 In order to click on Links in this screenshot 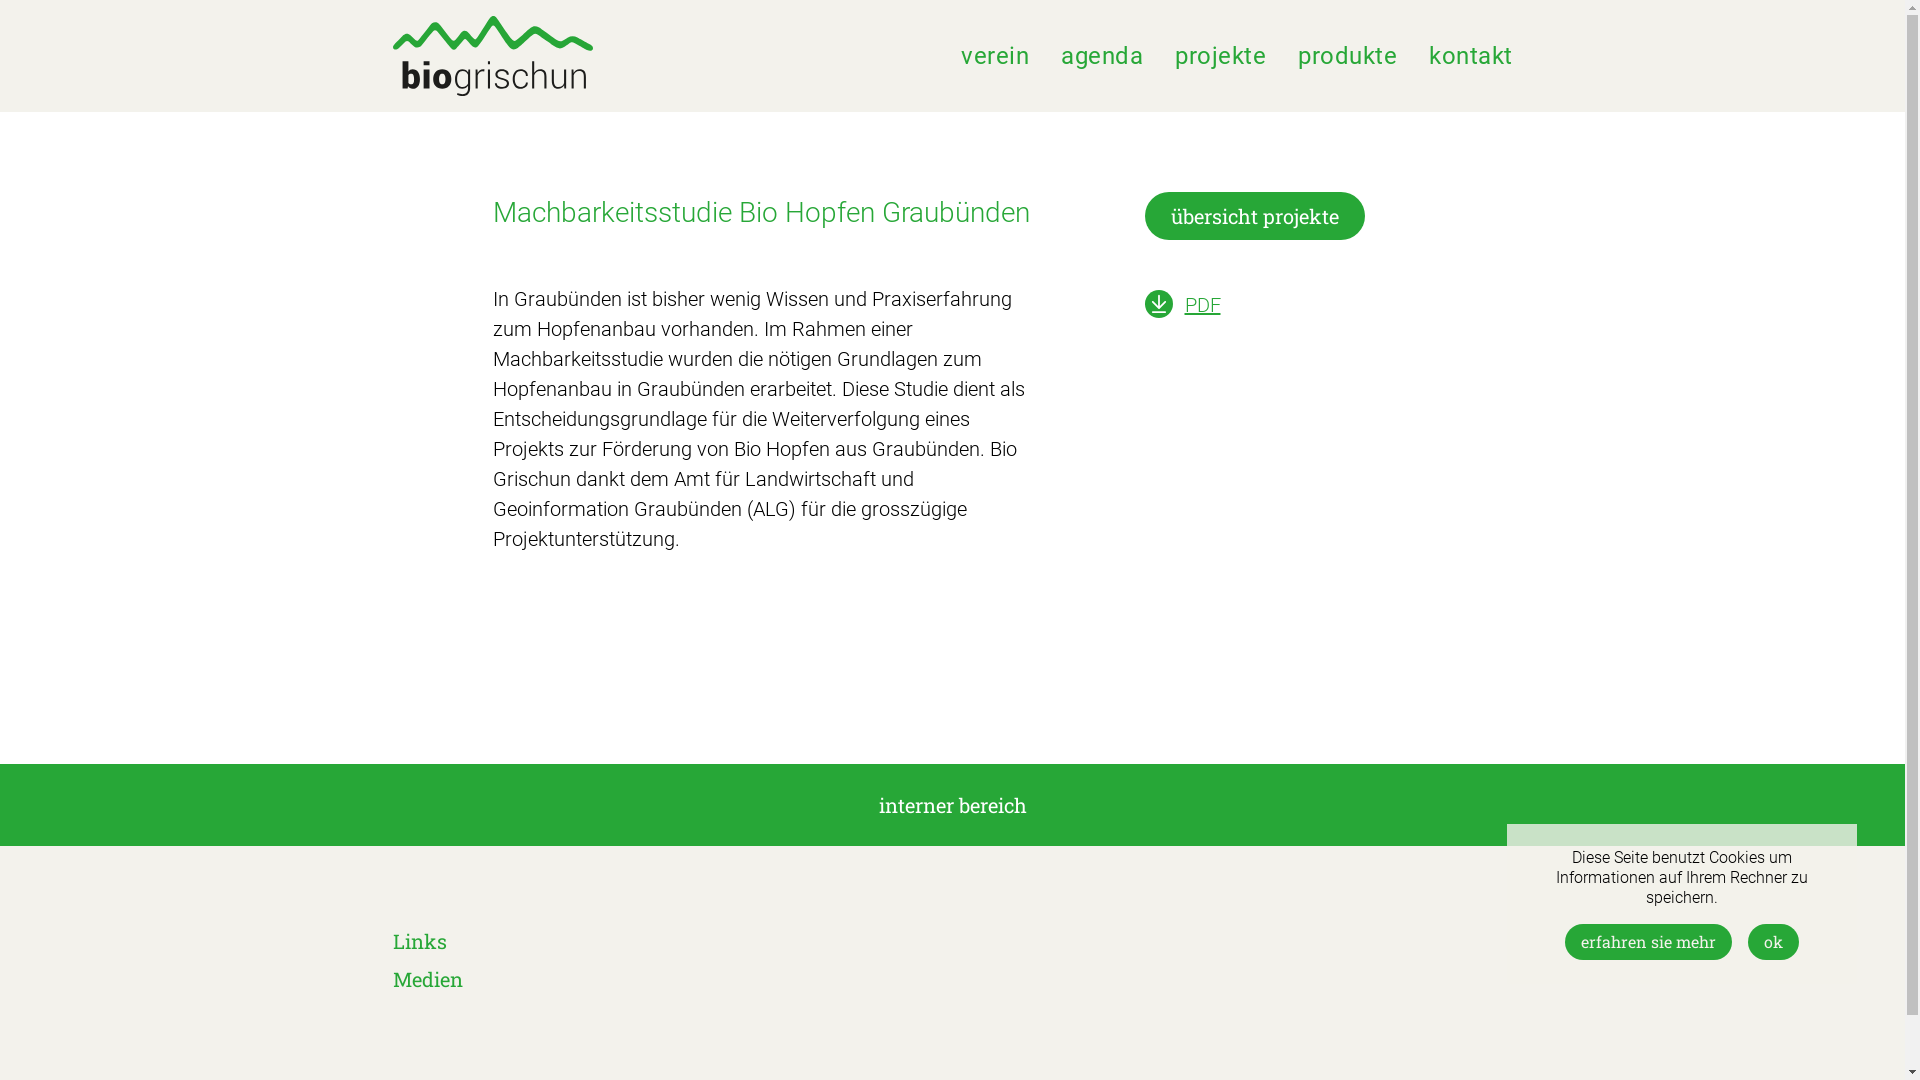, I will do `click(419, 941)`.